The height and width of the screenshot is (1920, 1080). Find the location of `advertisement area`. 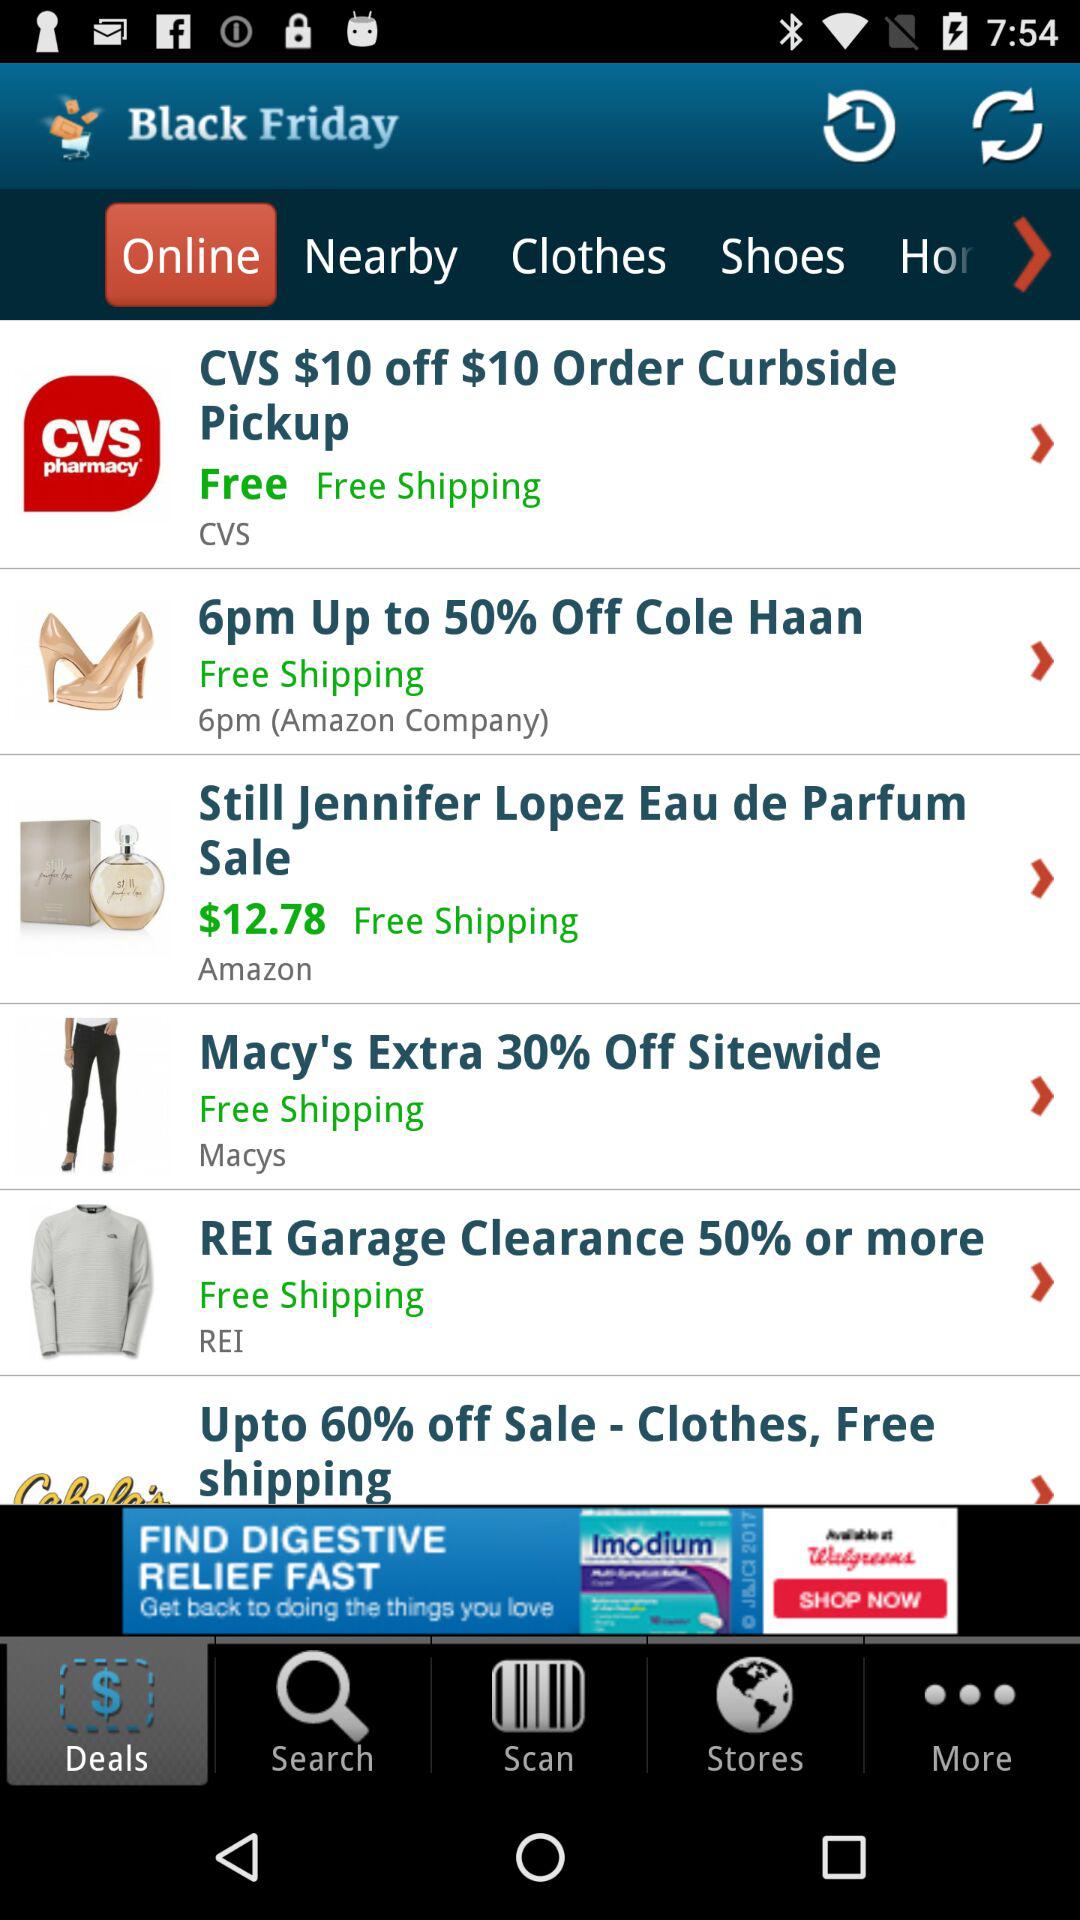

advertisement area is located at coordinates (540, 1570).